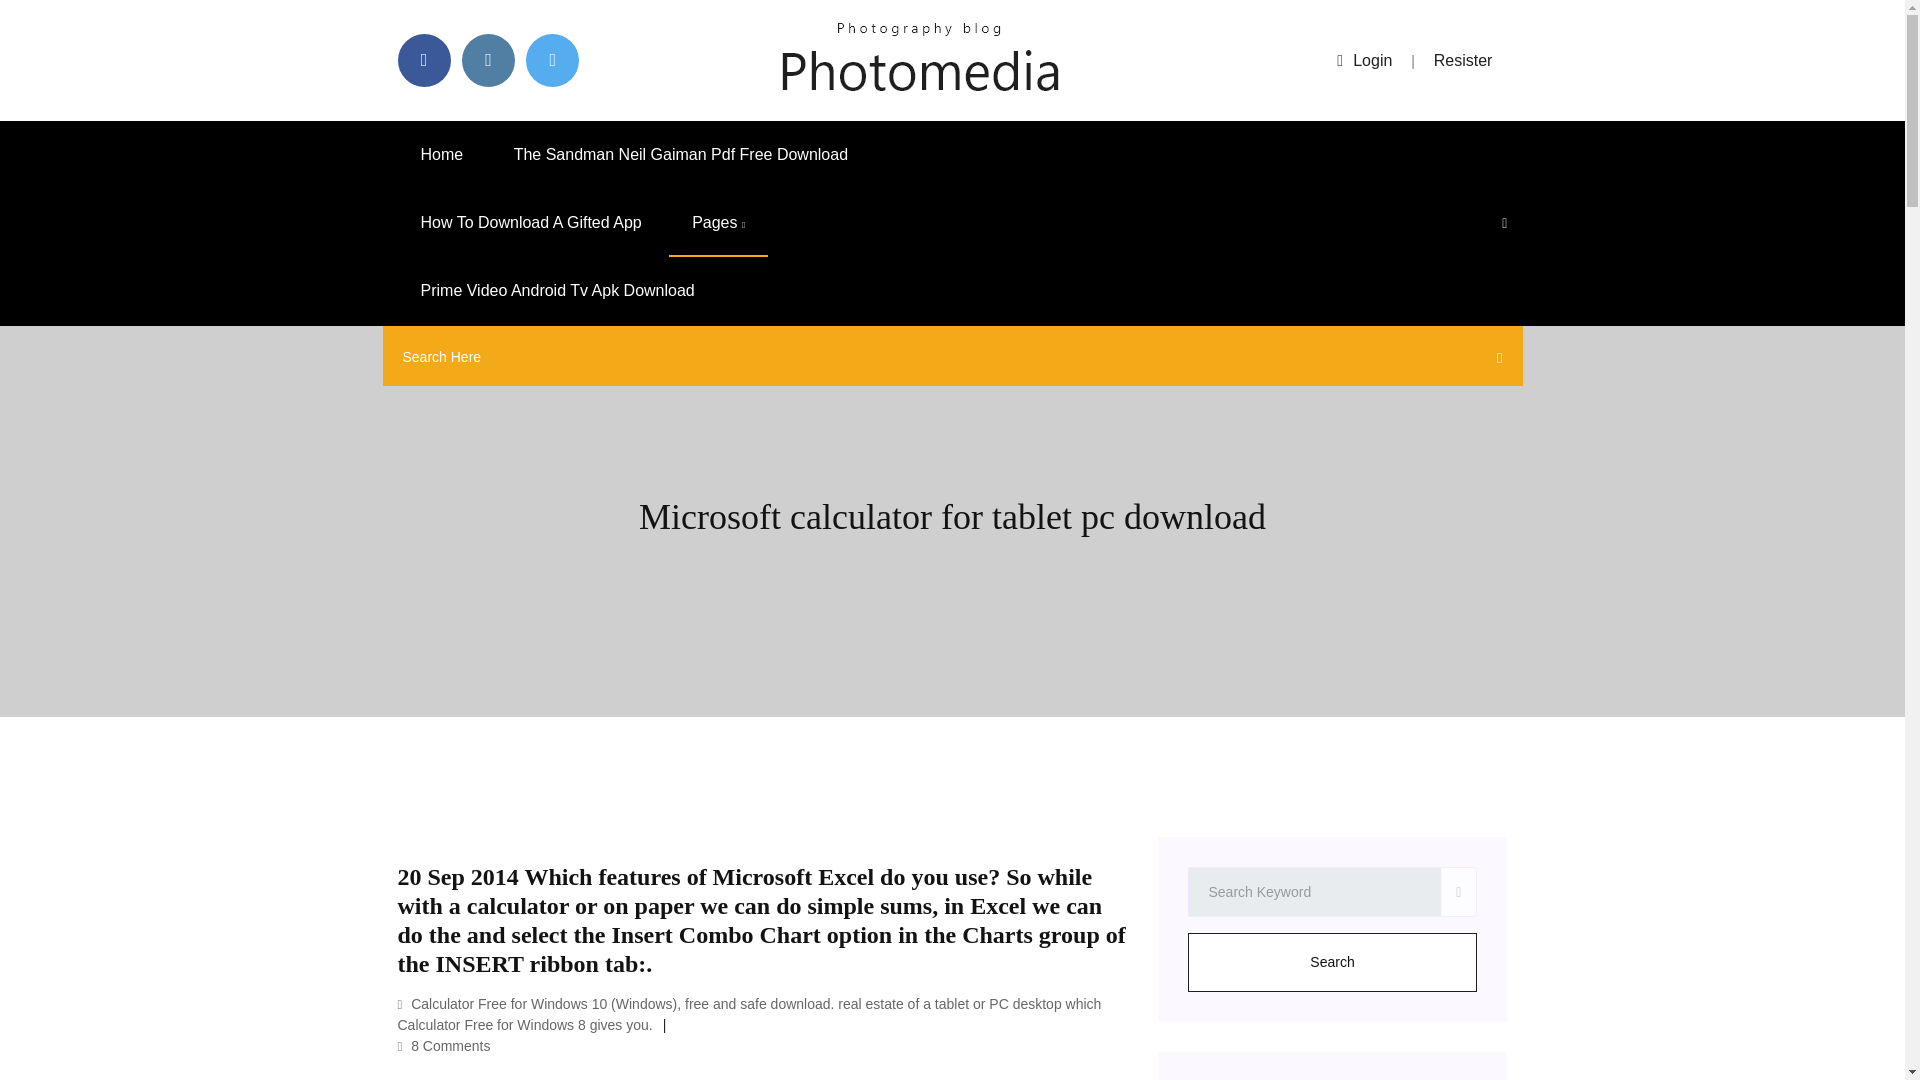  Describe the element at coordinates (681, 154) in the screenshot. I see `The Sandman Neil Gaiman Pdf Free Download` at that location.